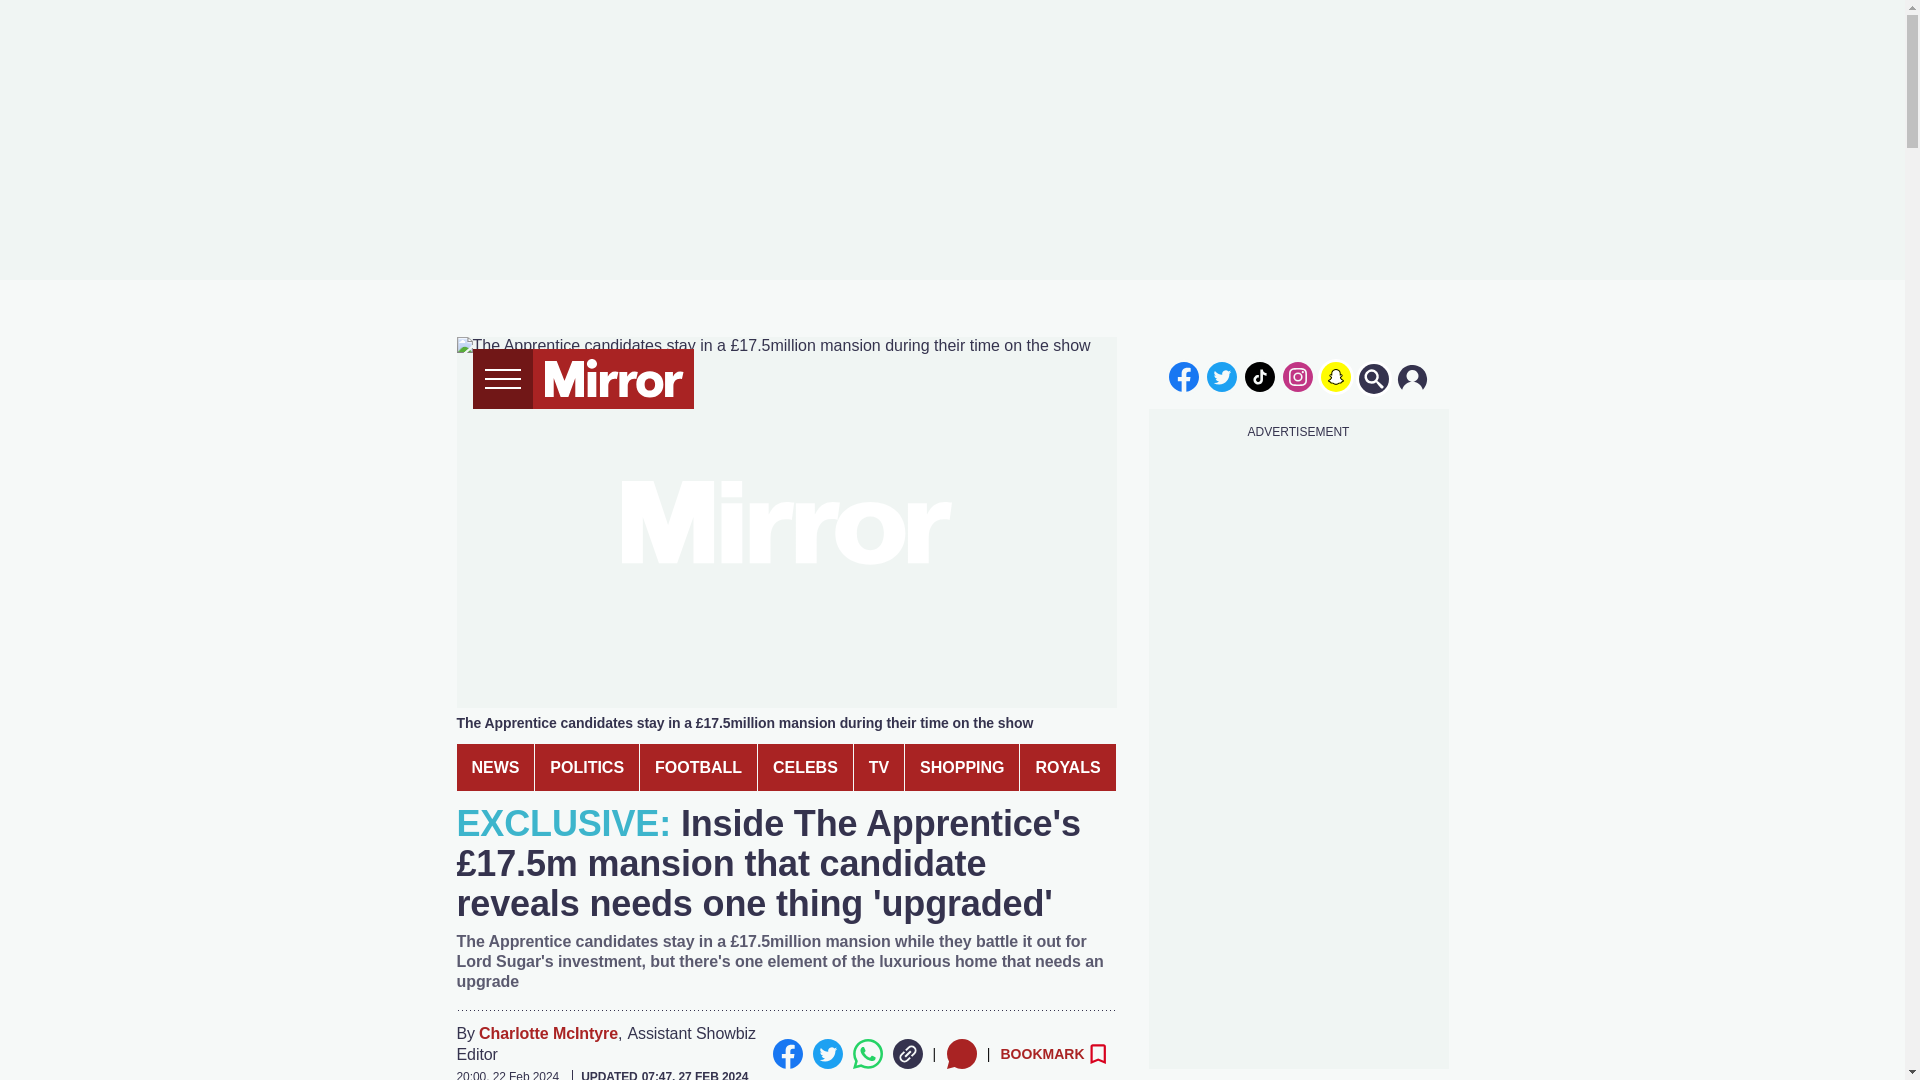 The height and width of the screenshot is (1080, 1920). I want to click on POLITICS, so click(587, 767).